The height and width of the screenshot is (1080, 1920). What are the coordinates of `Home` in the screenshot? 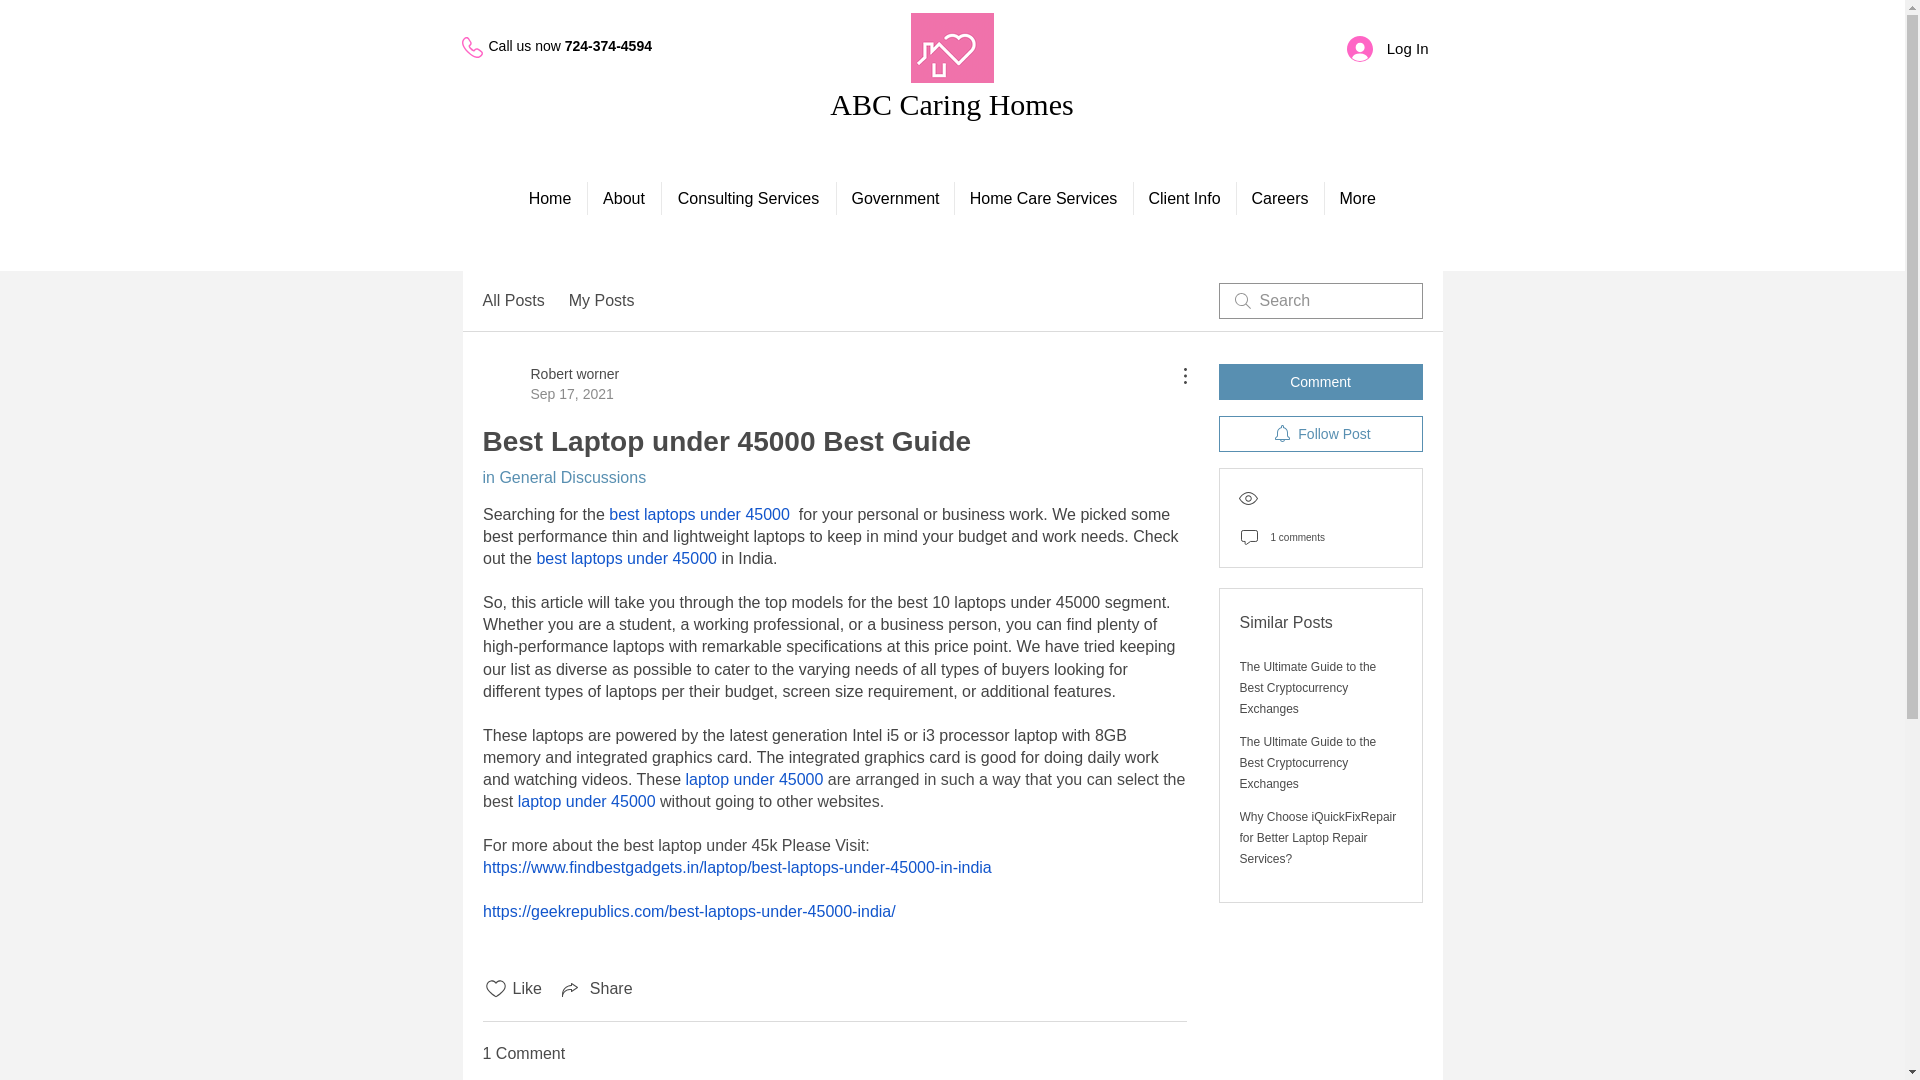 It's located at (563, 477).